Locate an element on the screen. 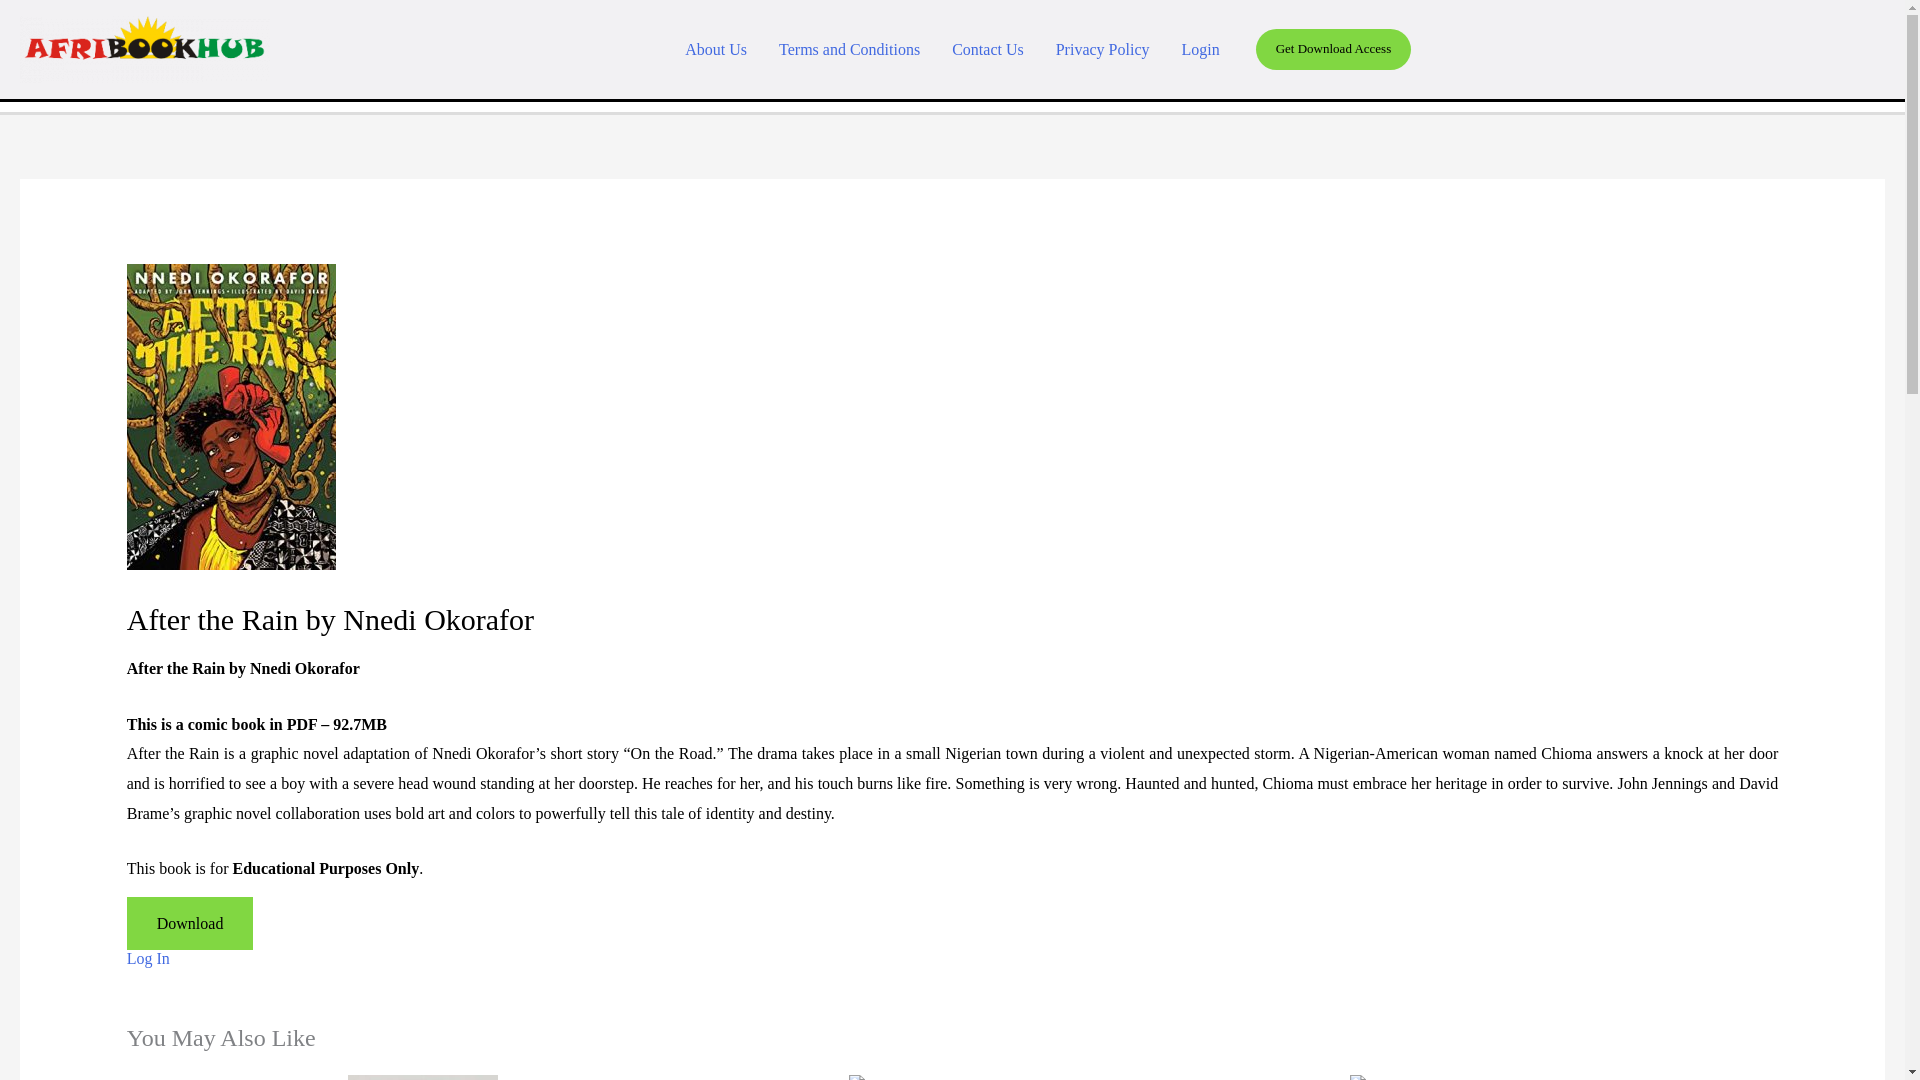 Image resolution: width=1920 pixels, height=1080 pixels. Contact Us is located at coordinates (988, 48).